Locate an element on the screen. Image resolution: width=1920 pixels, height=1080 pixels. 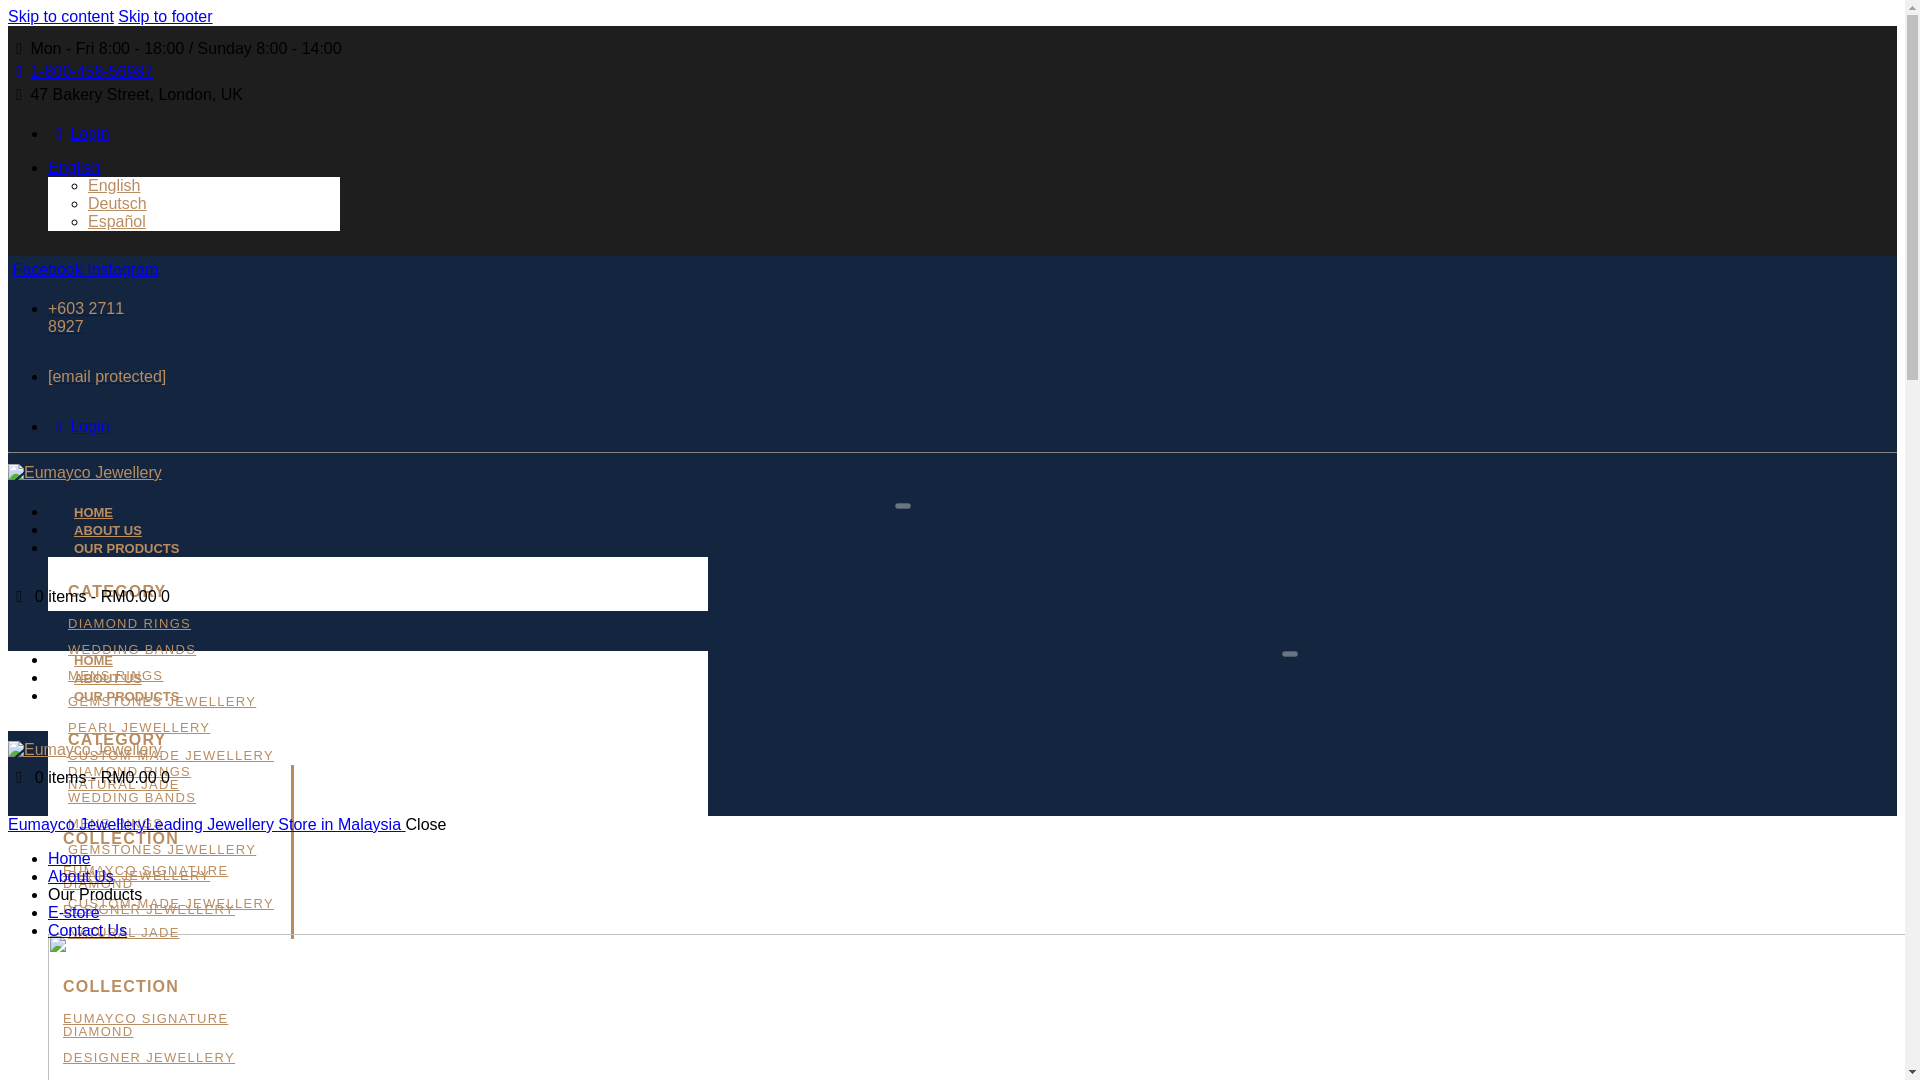
PEARL JEWELLERY is located at coordinates (138, 728).